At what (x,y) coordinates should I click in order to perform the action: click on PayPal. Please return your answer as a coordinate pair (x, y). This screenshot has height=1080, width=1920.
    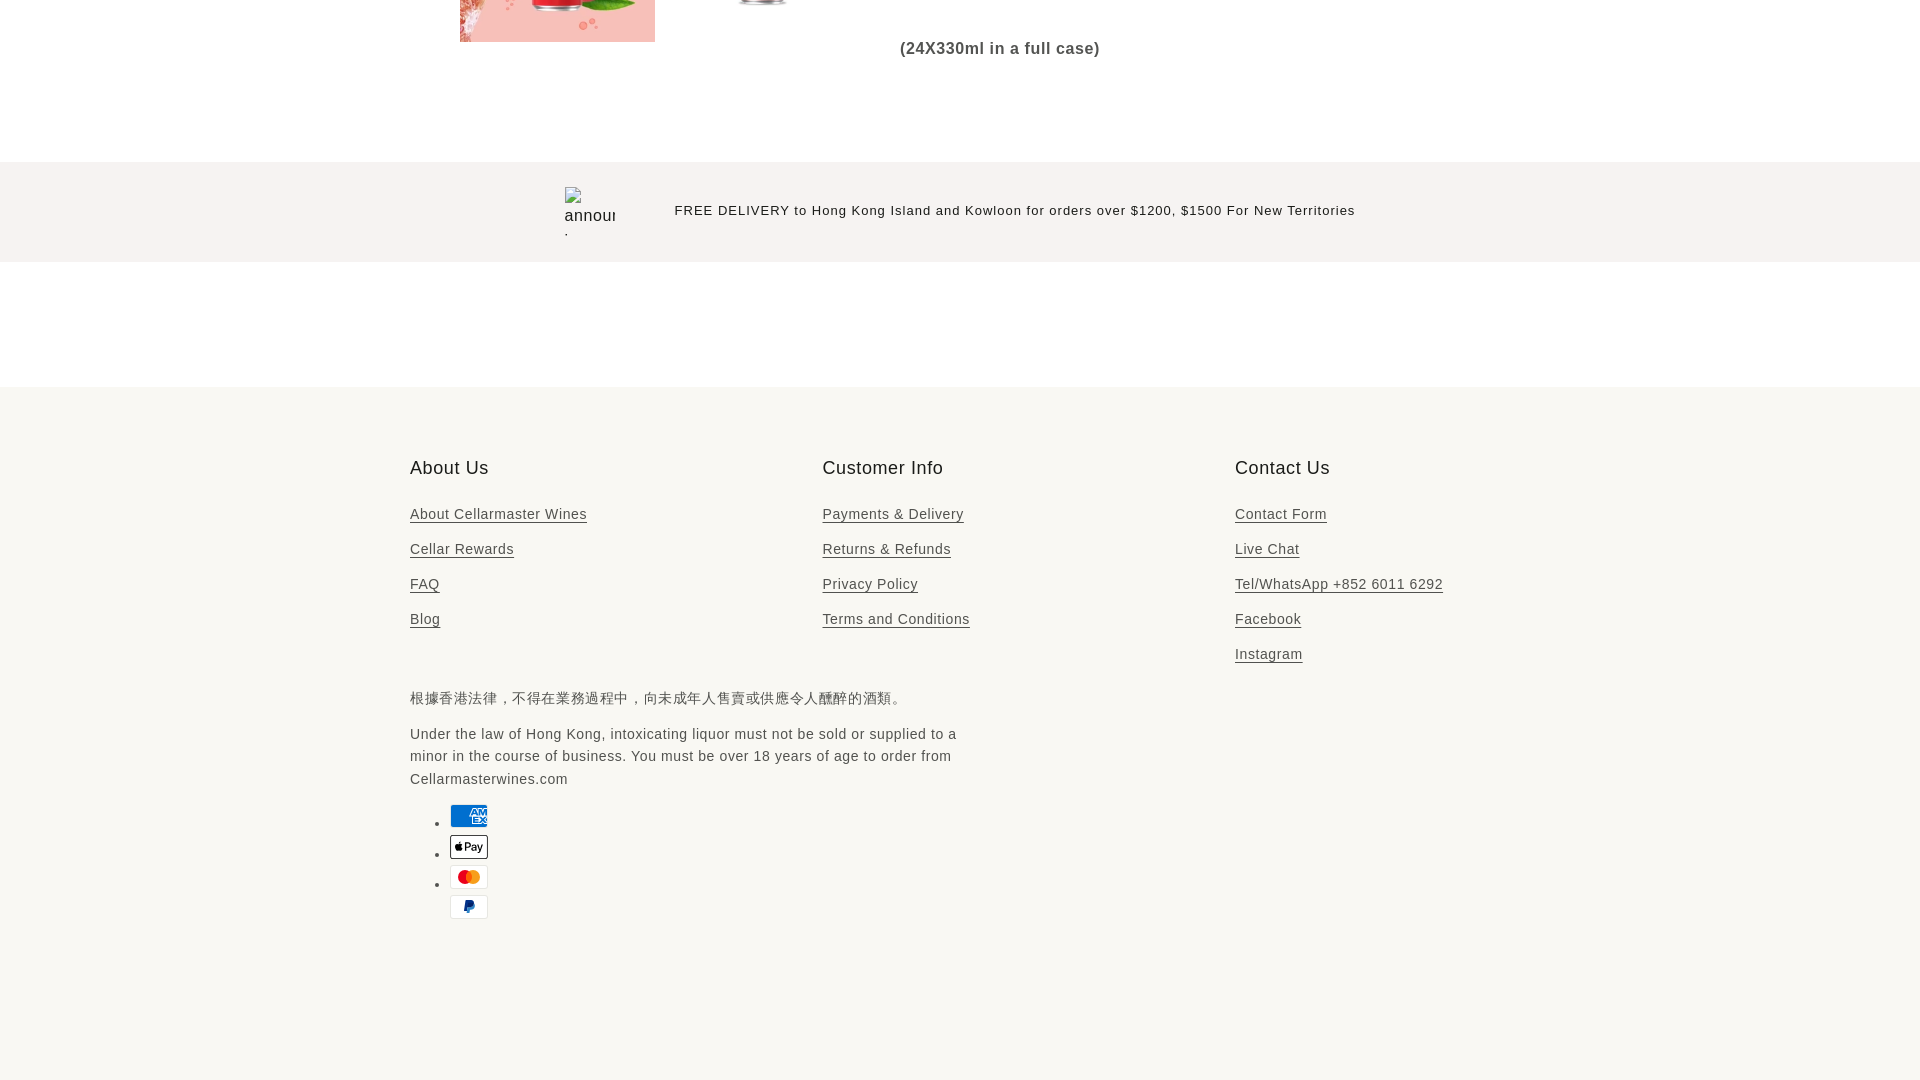
    Looking at the image, I should click on (468, 907).